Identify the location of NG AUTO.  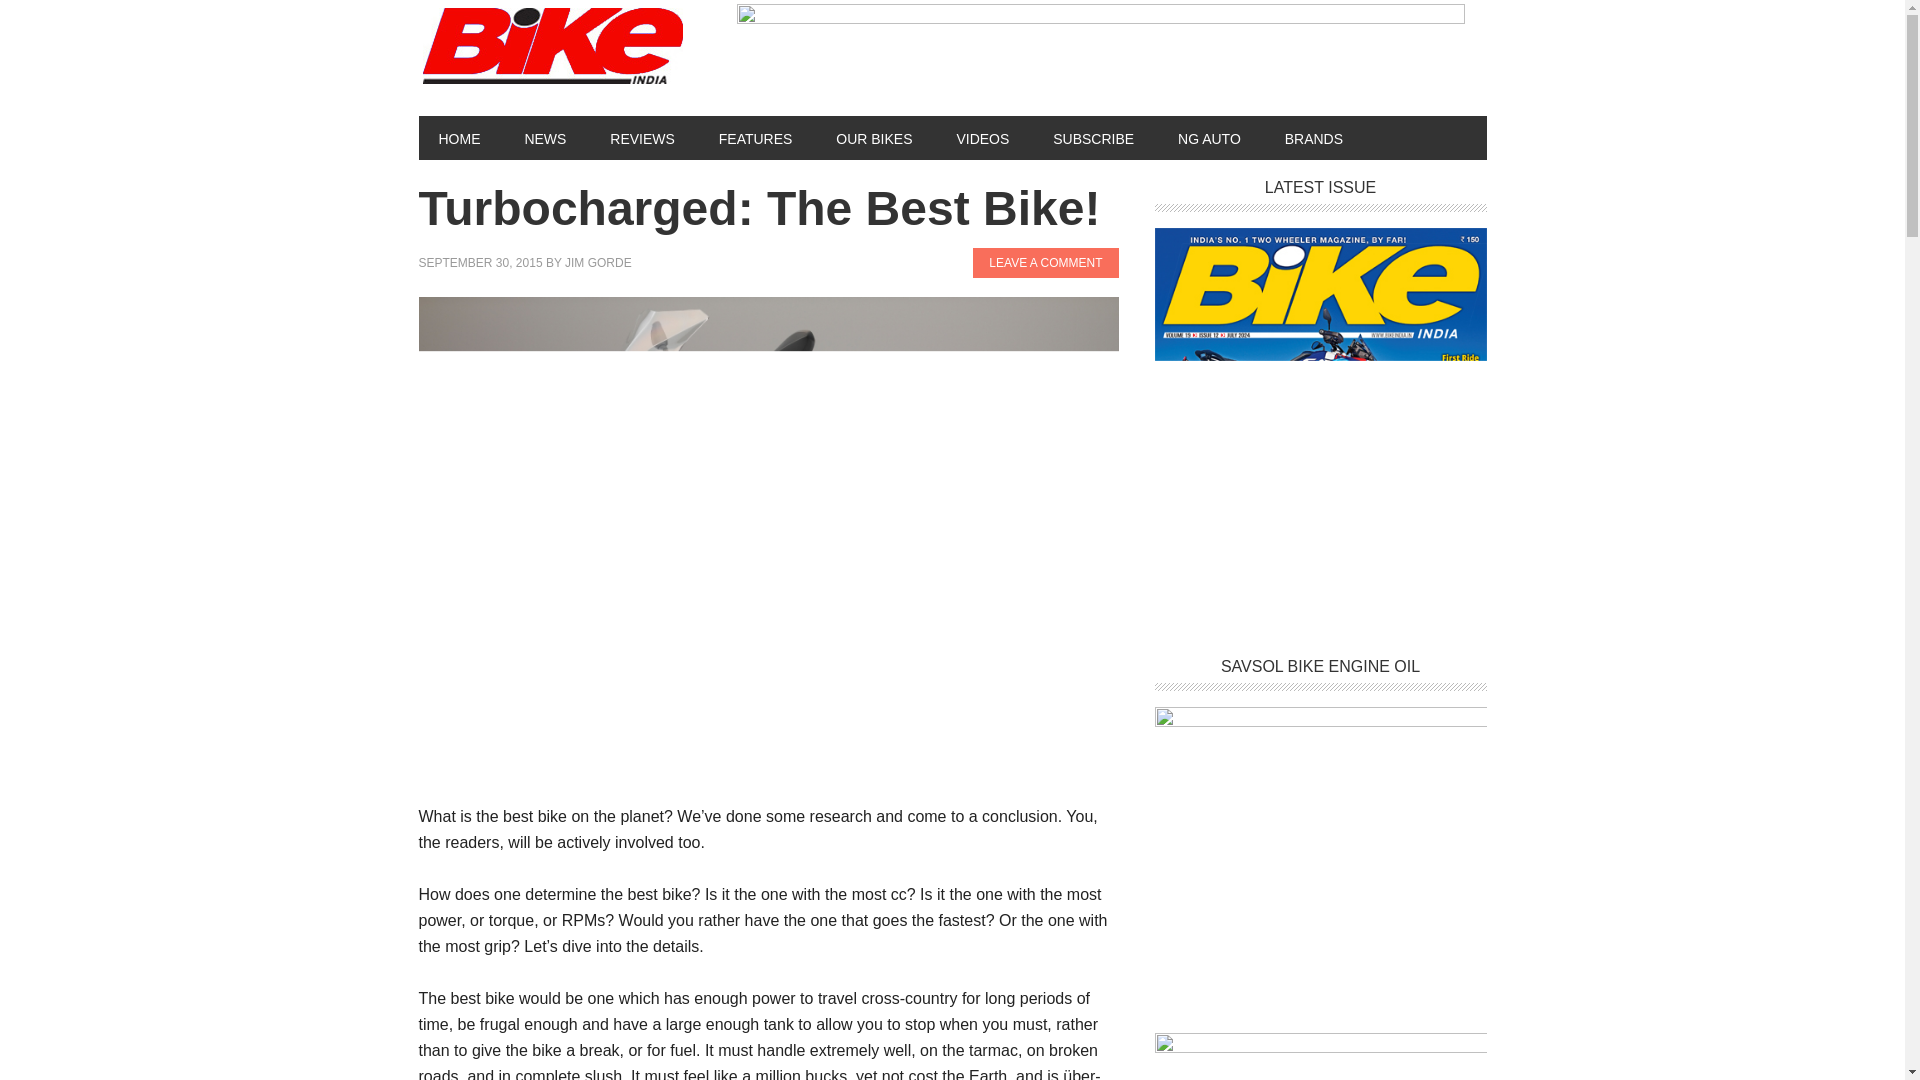
(1209, 137).